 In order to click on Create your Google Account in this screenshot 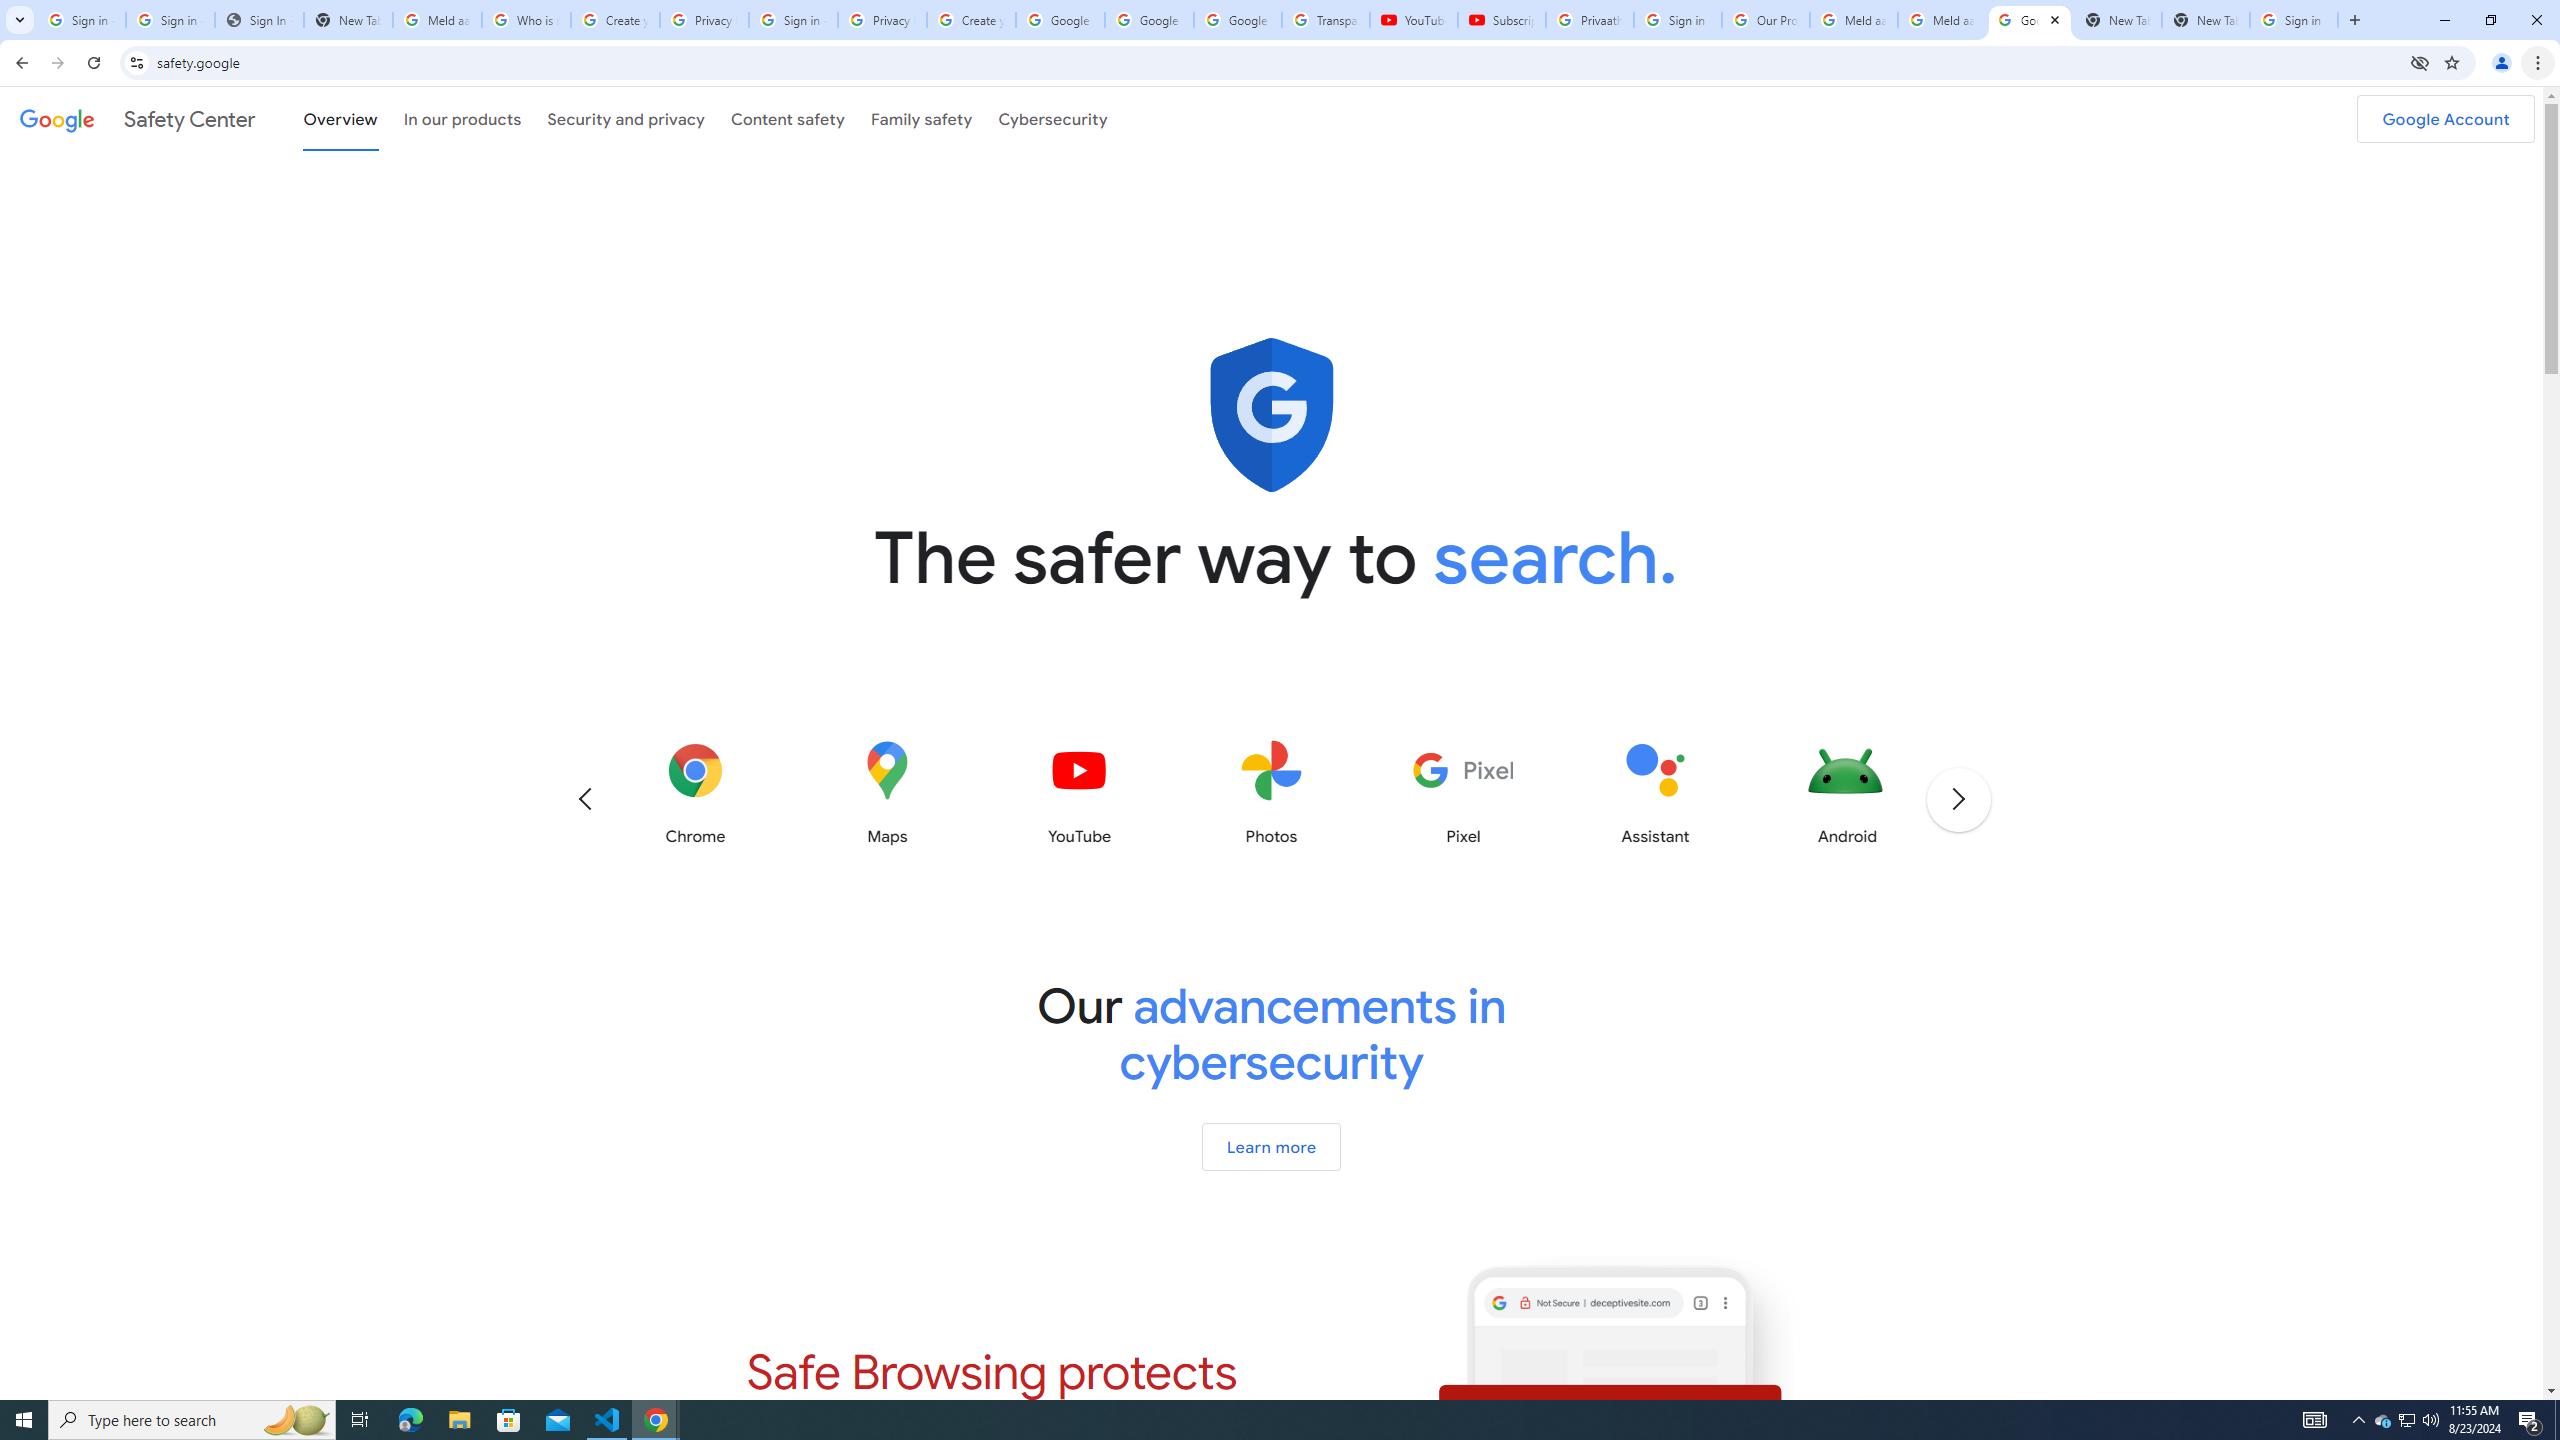, I will do `click(616, 20)`.